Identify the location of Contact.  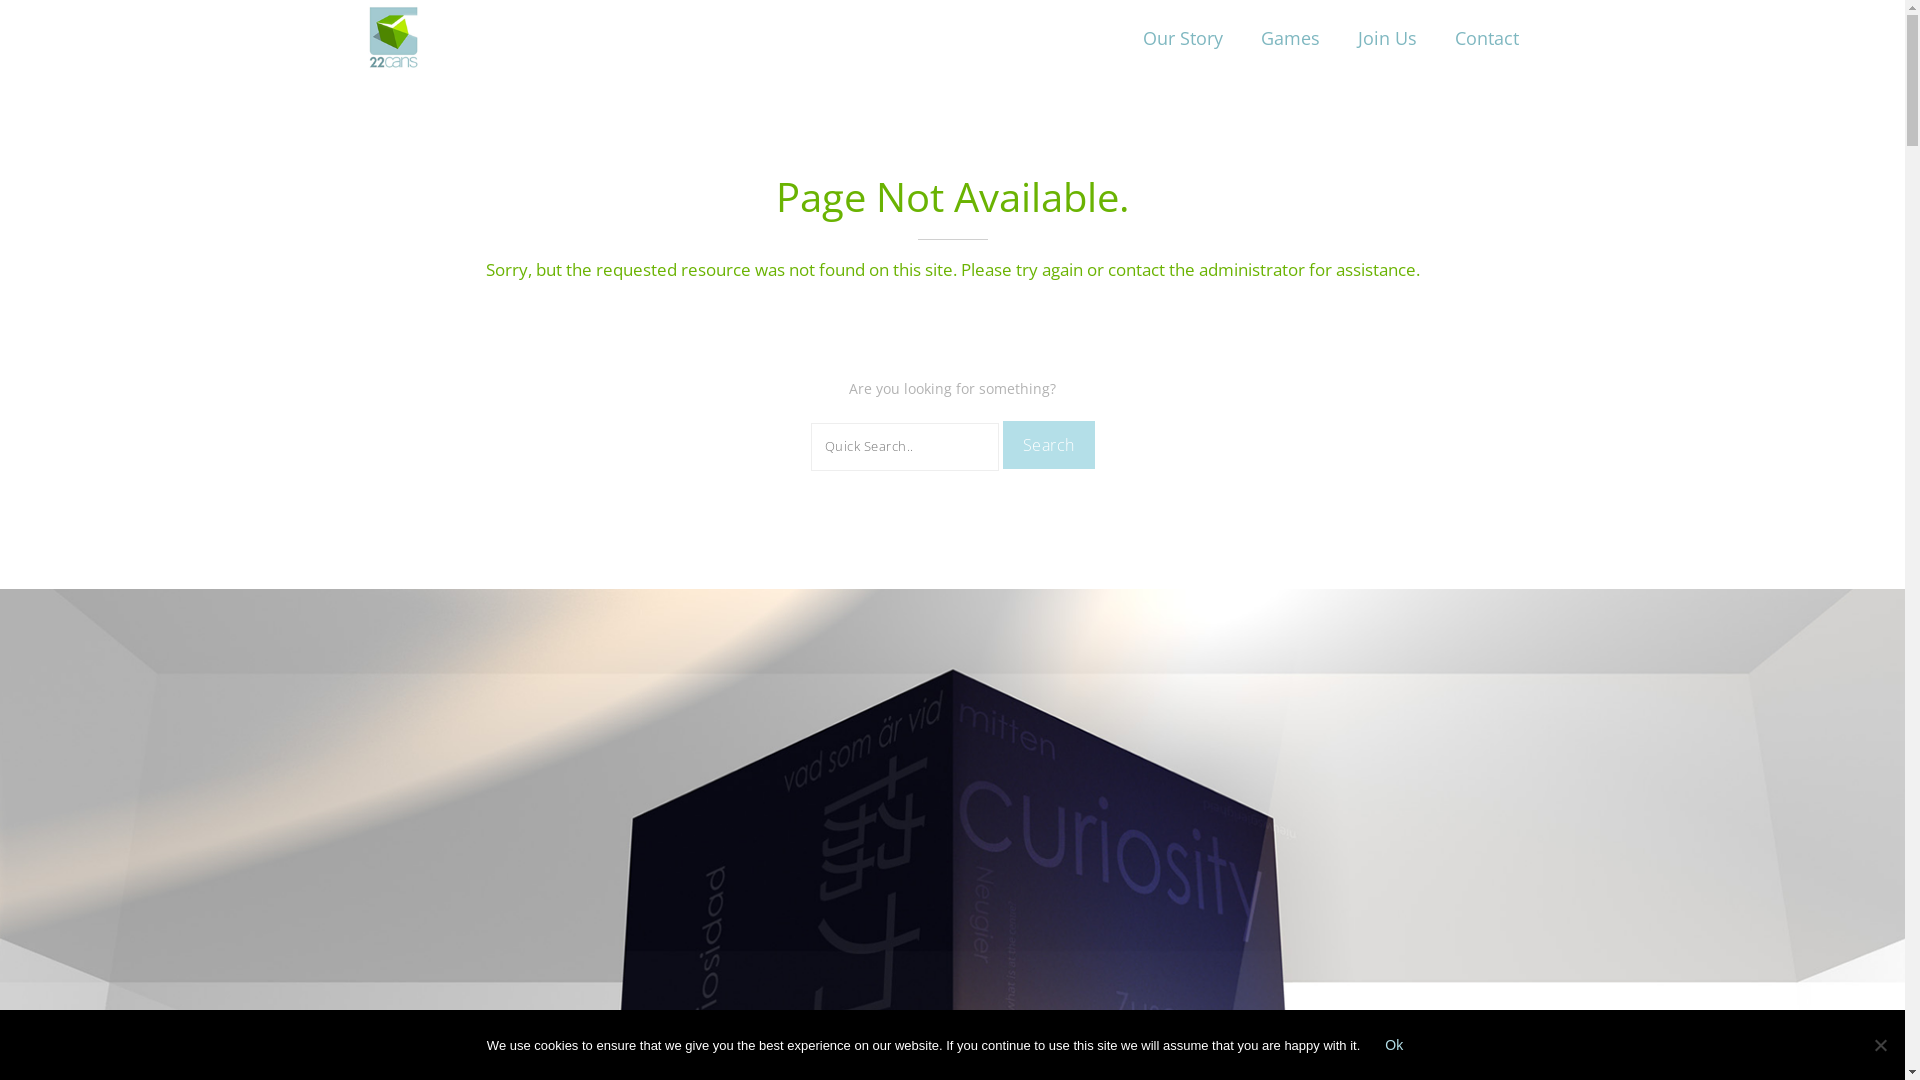
(1487, 38).